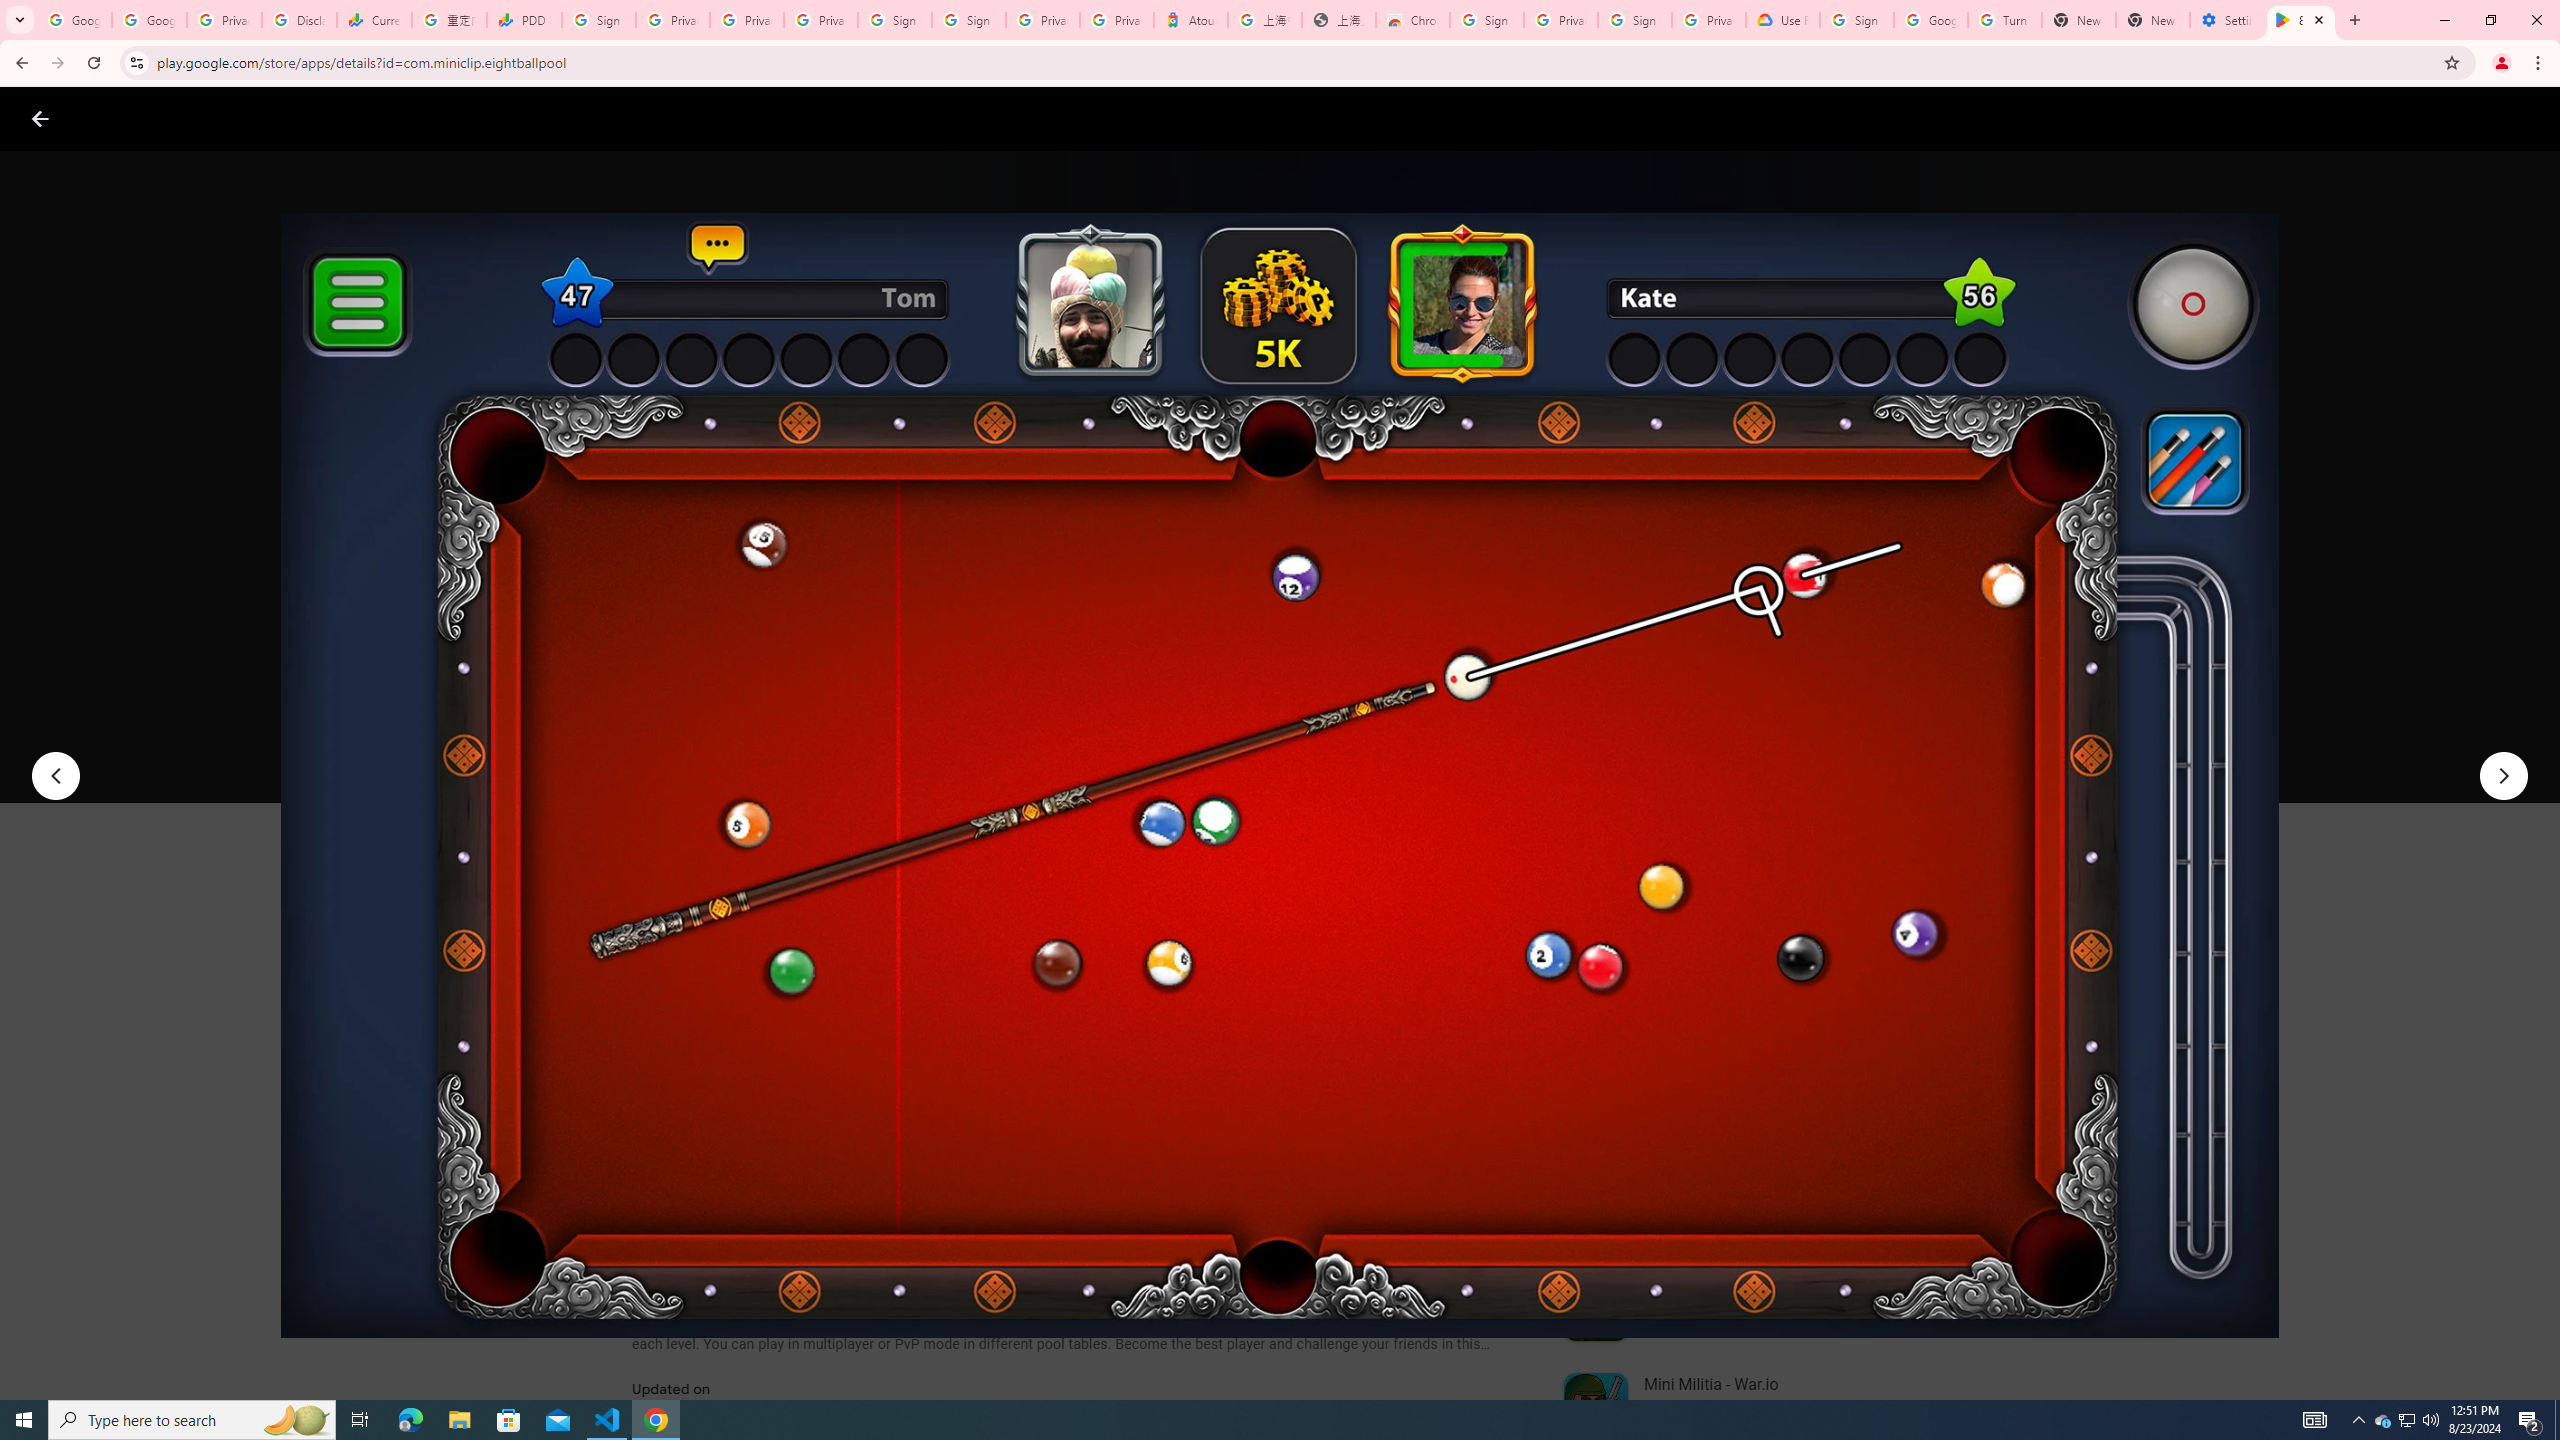 The image size is (2560, 1440). Describe the element at coordinates (2152, 20) in the screenshot. I see `New Tab` at that location.